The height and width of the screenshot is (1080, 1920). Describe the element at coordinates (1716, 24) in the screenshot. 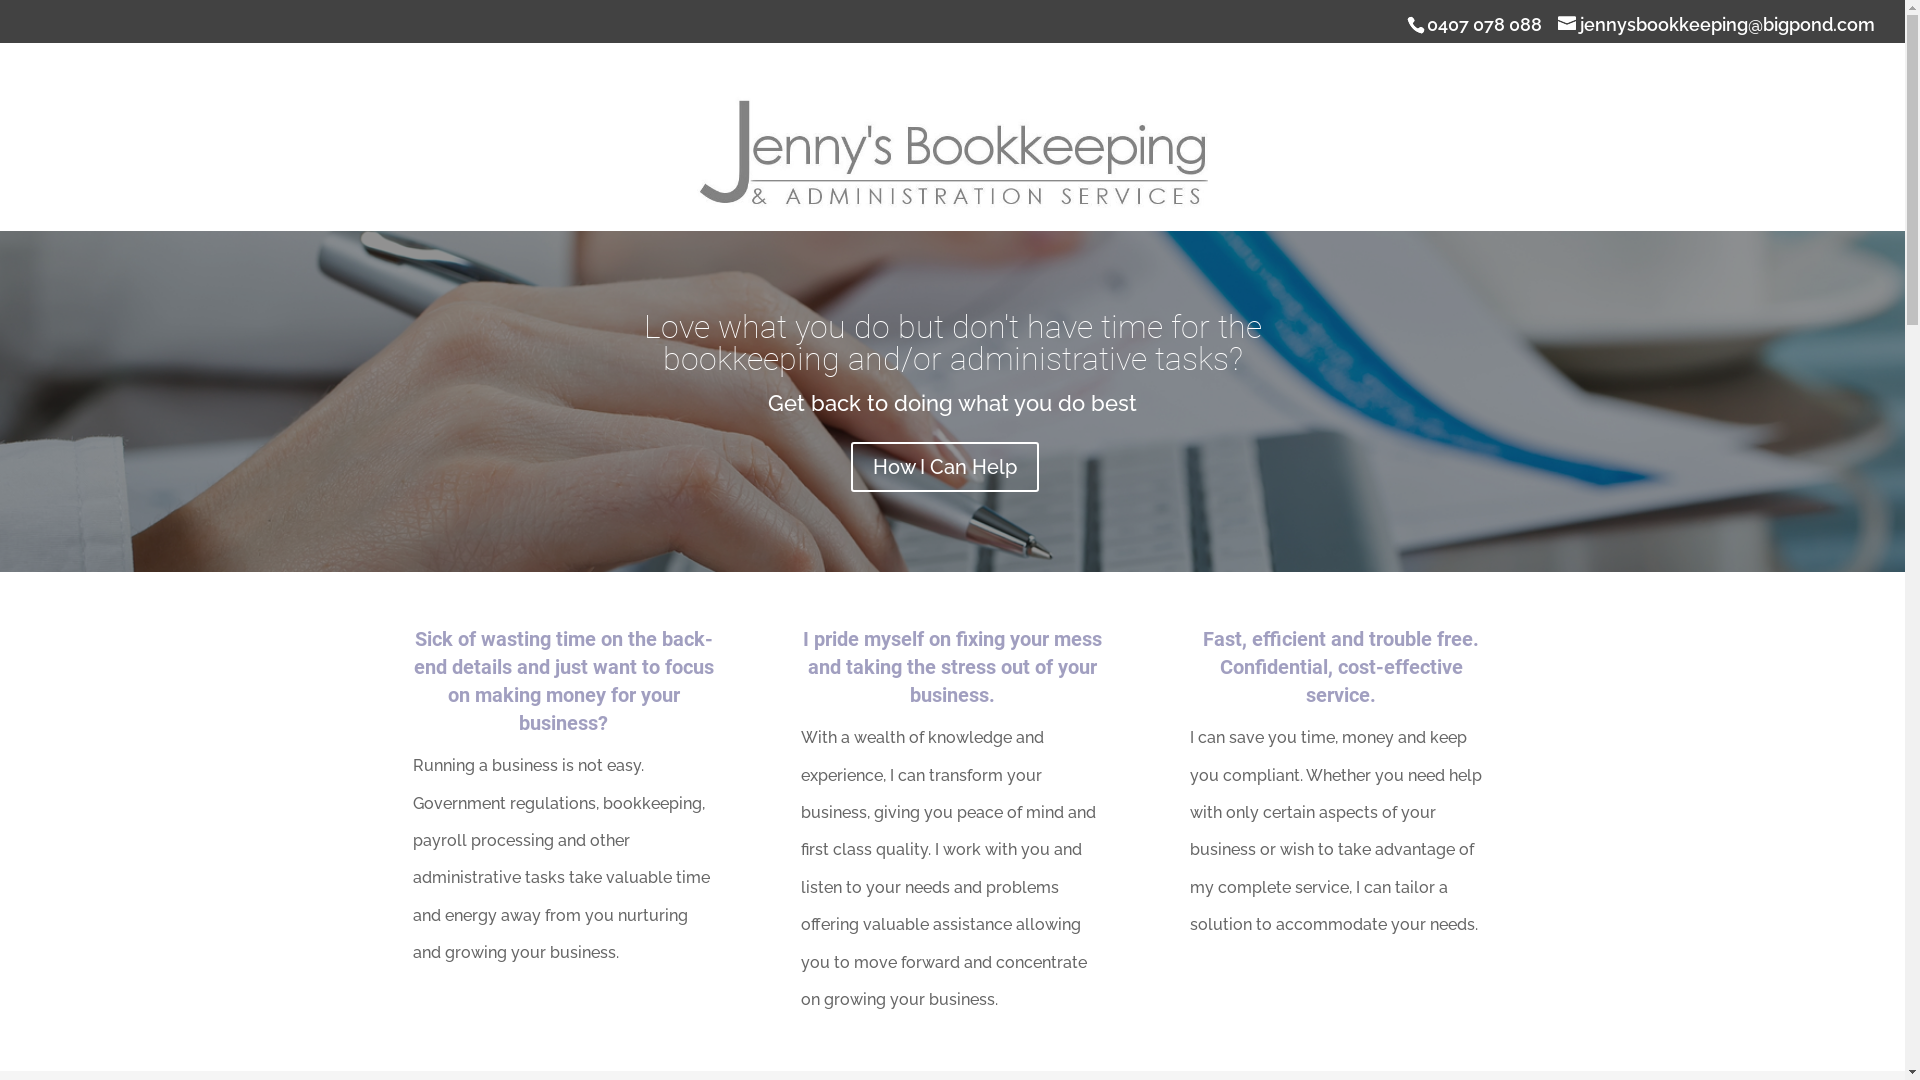

I see `jennysbookkeeping@bigpond.com` at that location.